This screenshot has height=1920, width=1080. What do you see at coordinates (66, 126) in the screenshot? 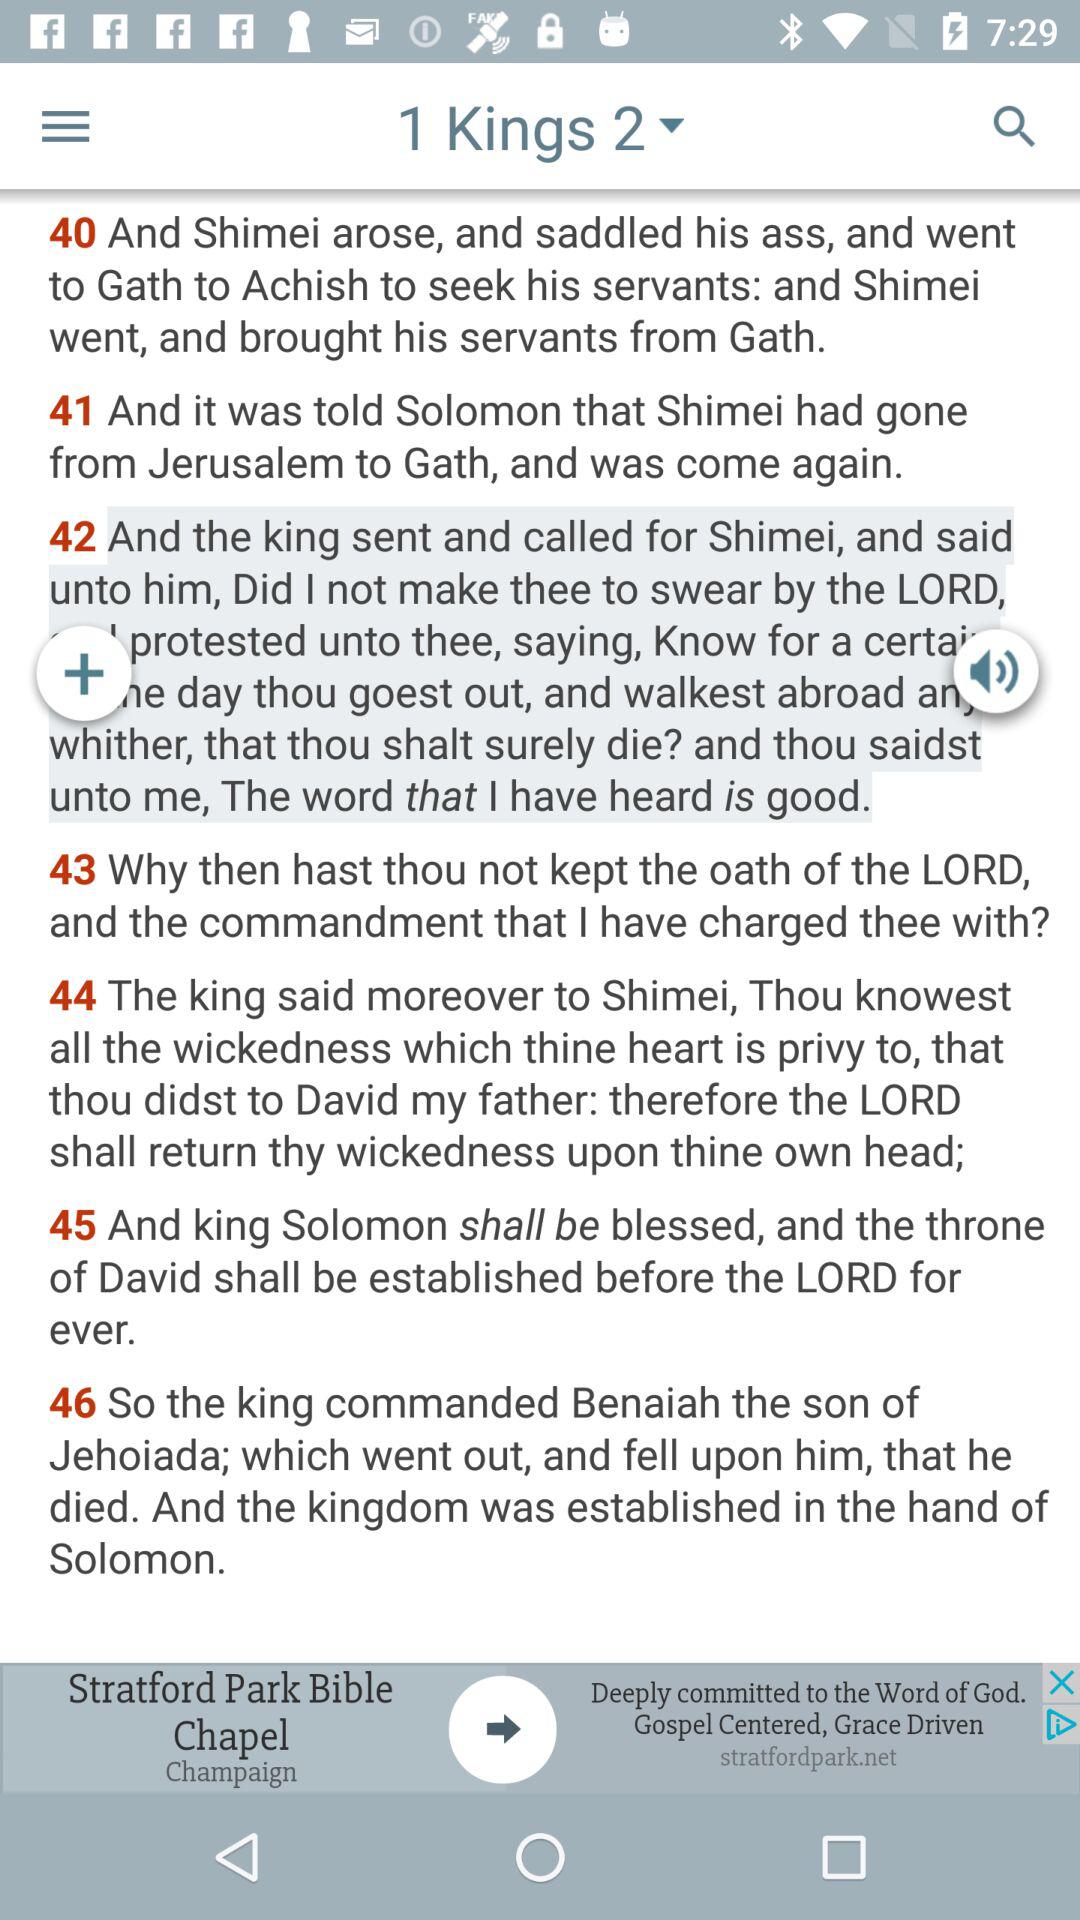
I see `setting option` at bounding box center [66, 126].